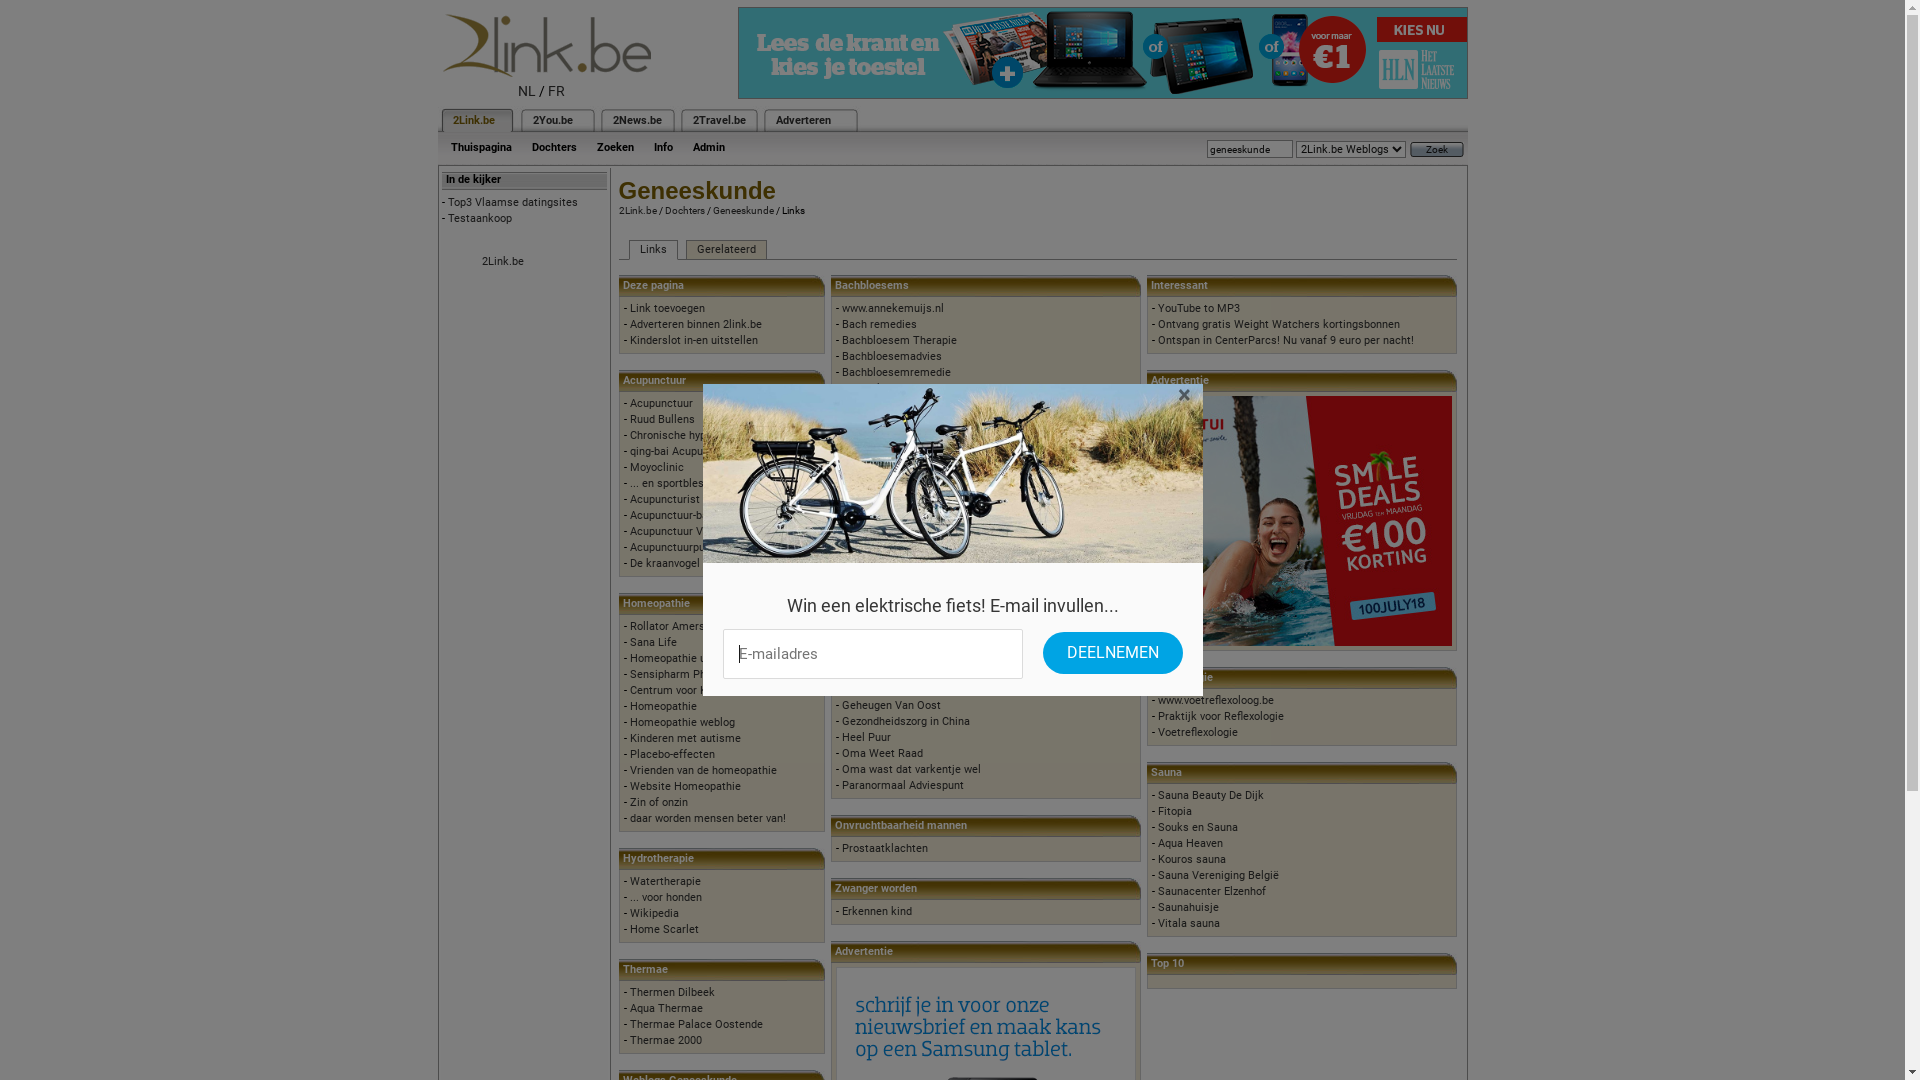 The width and height of the screenshot is (1920, 1080). Describe the element at coordinates (704, 770) in the screenshot. I see `Vrienden van de homeopathie` at that location.